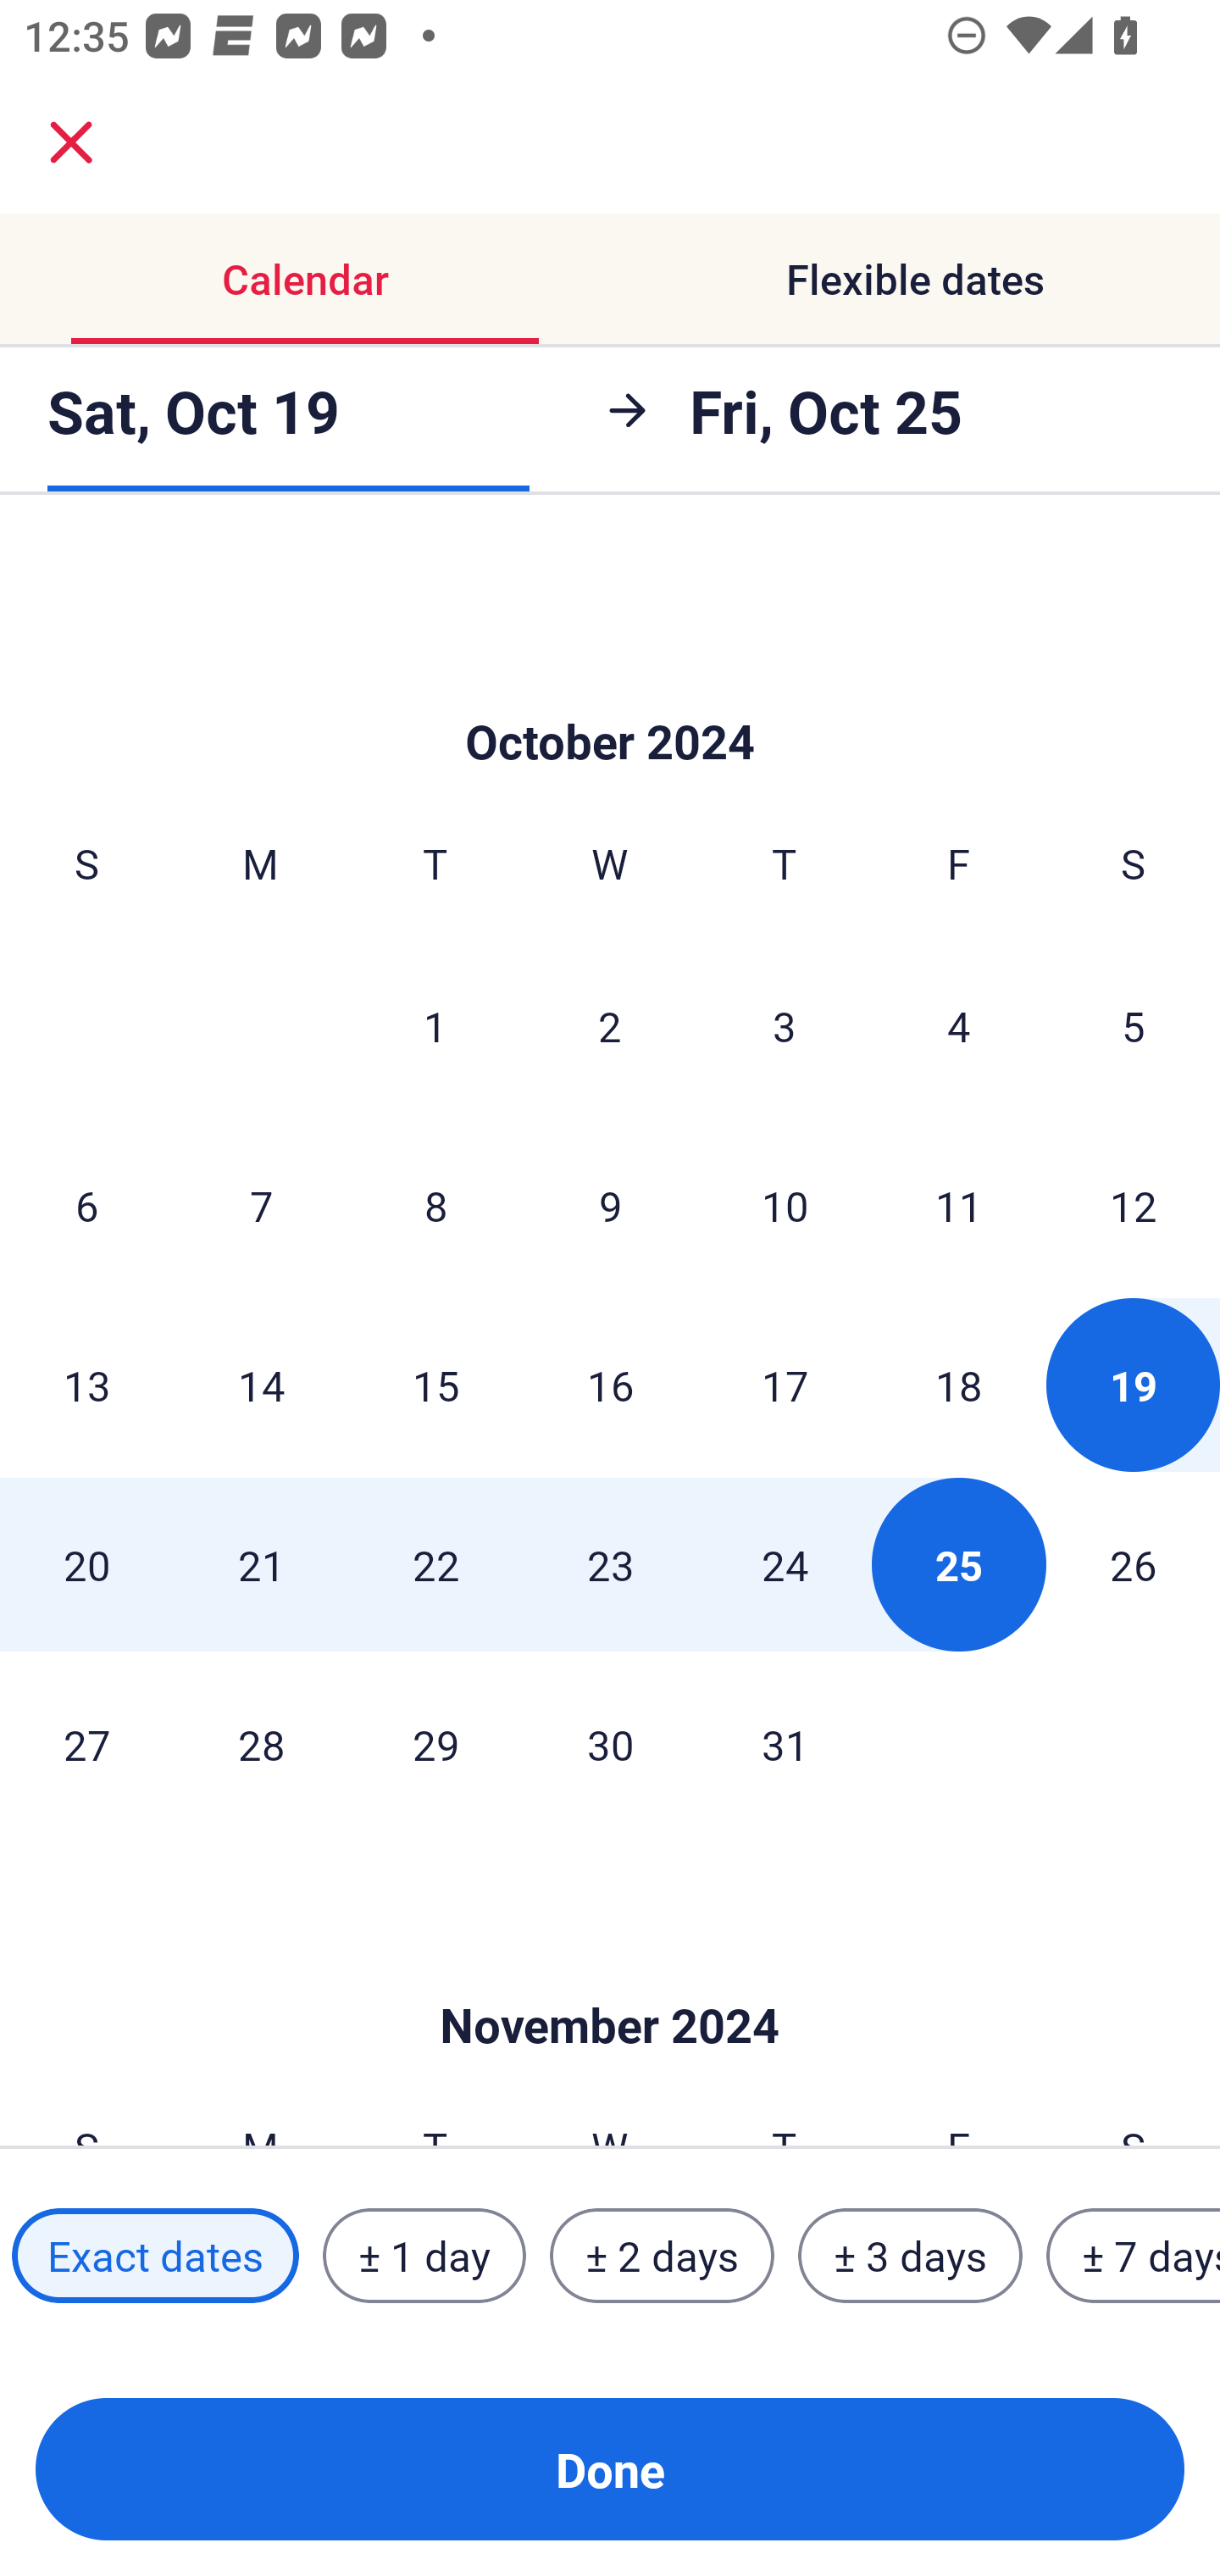  I want to click on Flexible dates, so click(915, 280).